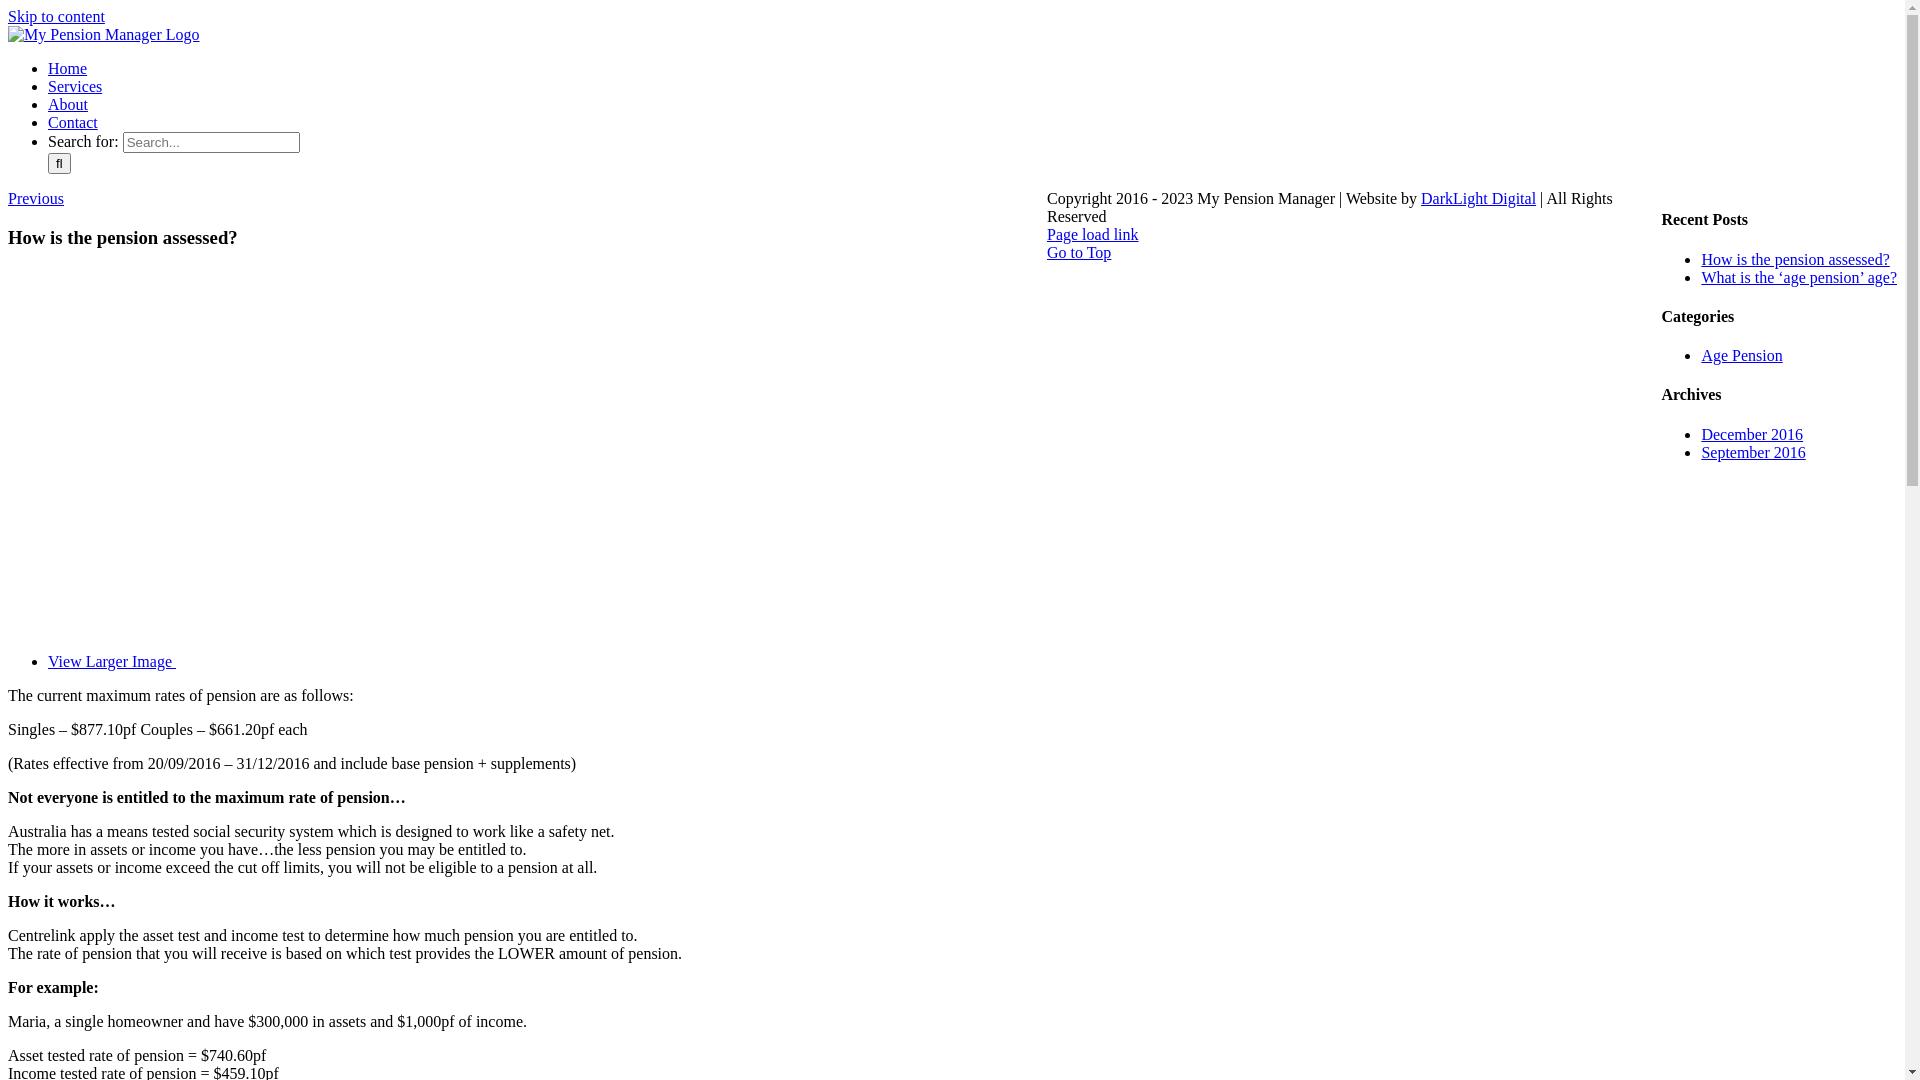 The width and height of the screenshot is (1920, 1080). What do you see at coordinates (1079, 252) in the screenshot?
I see `Go to Top` at bounding box center [1079, 252].